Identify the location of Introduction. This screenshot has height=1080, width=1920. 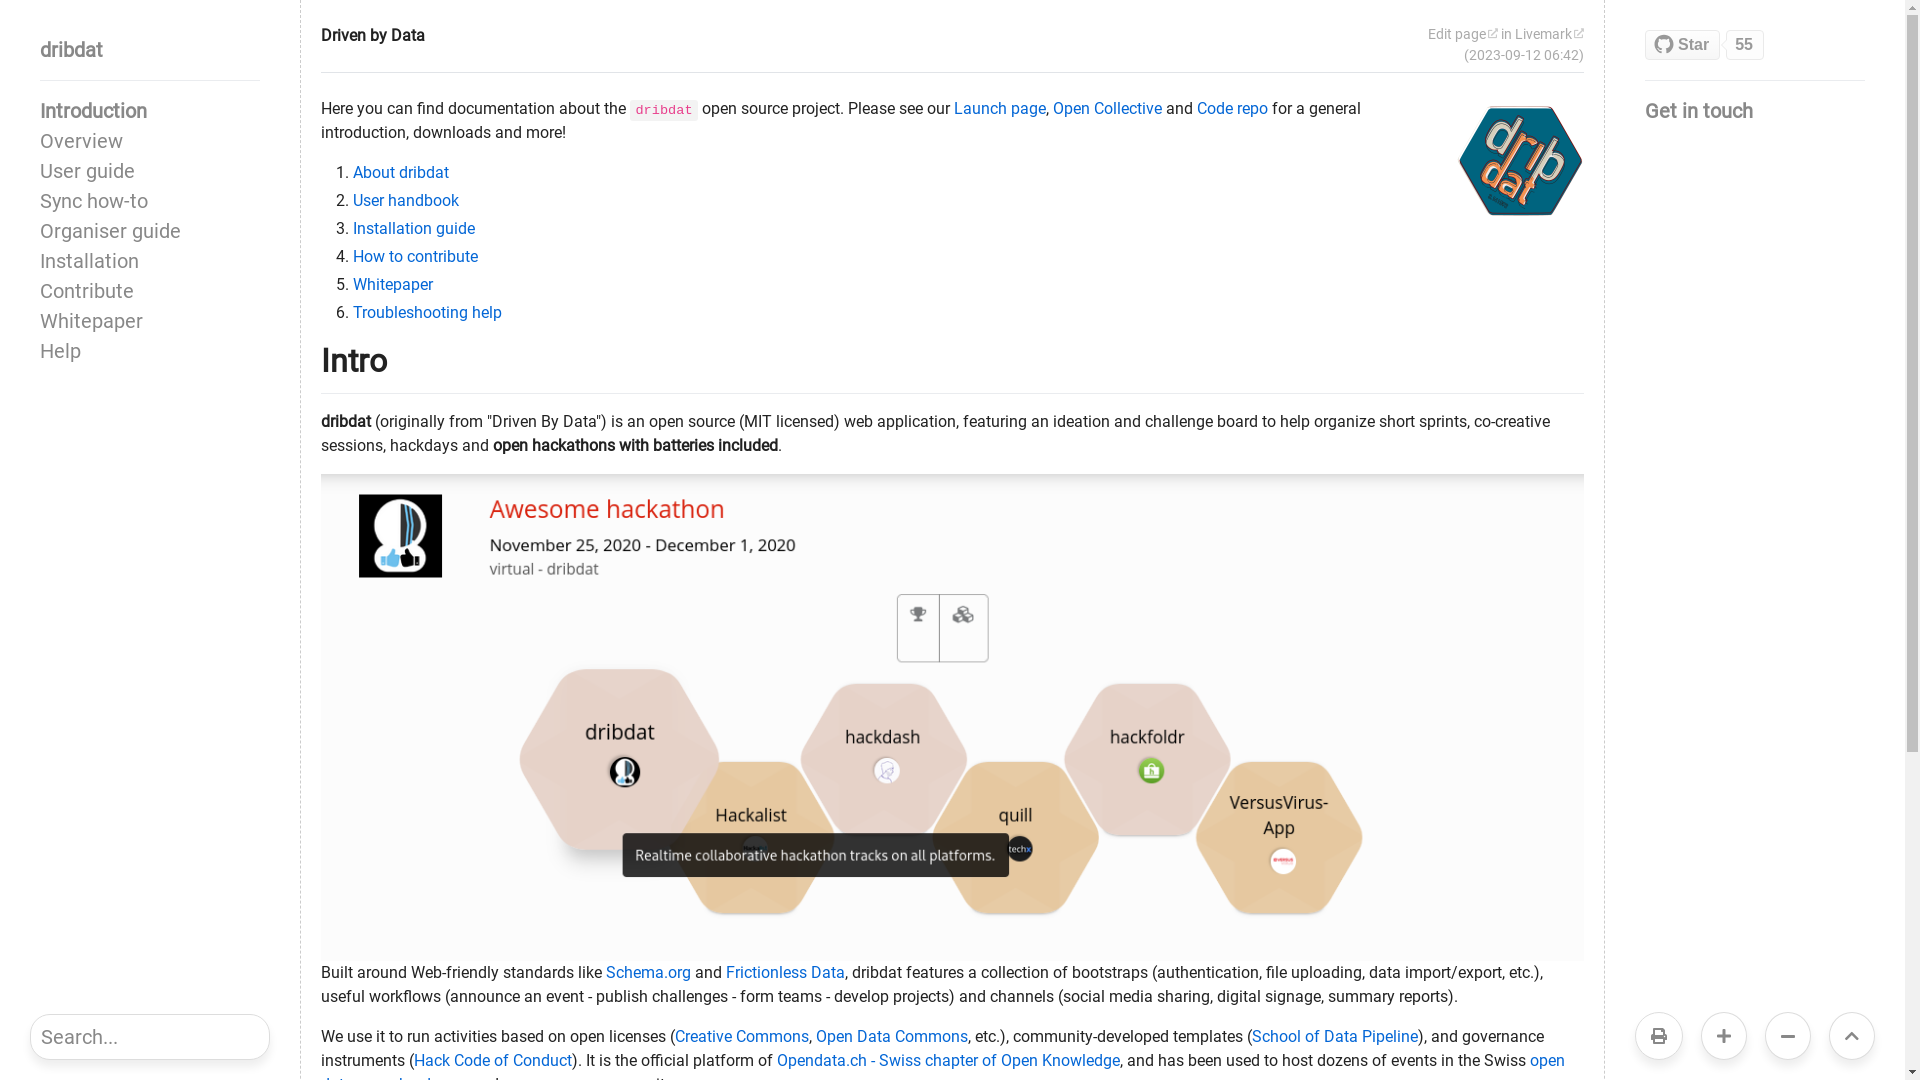
(150, 111).